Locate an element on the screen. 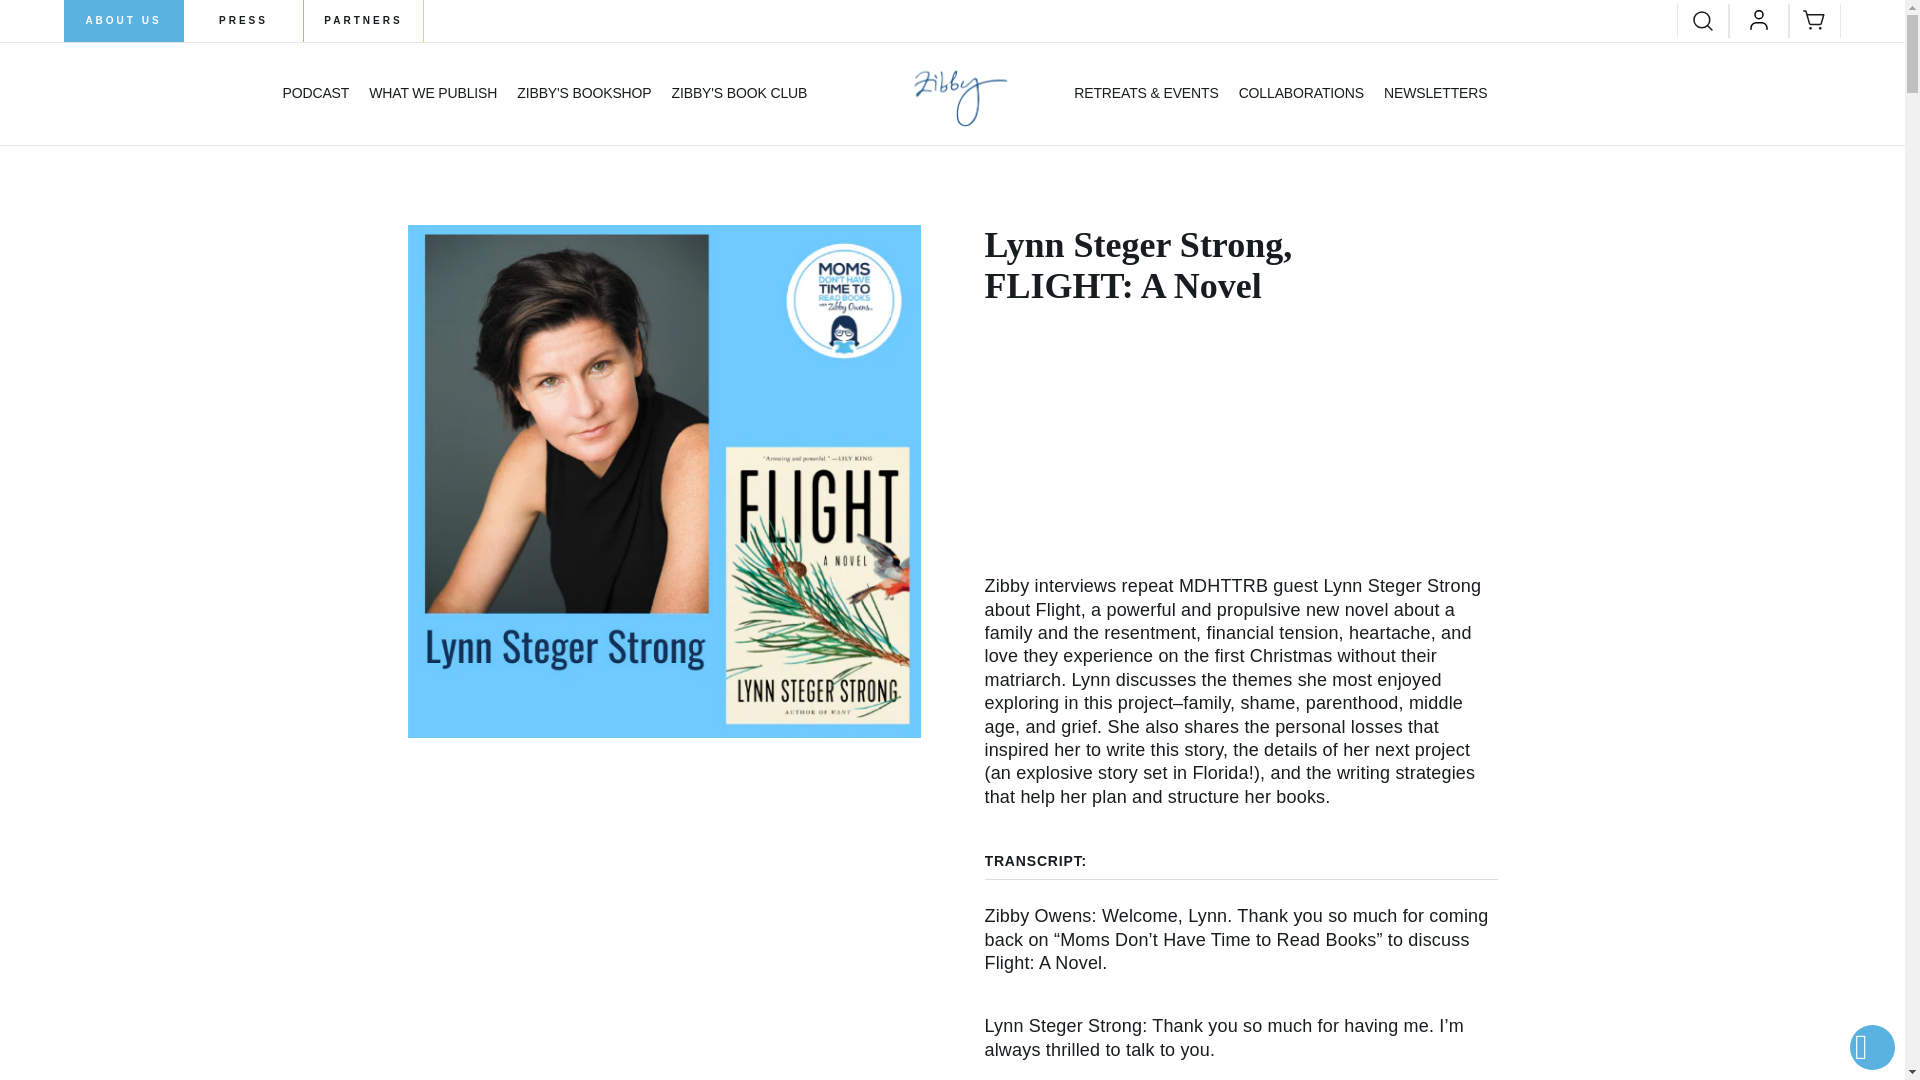  ZIBBY'S BOOKSHOP is located at coordinates (583, 94).